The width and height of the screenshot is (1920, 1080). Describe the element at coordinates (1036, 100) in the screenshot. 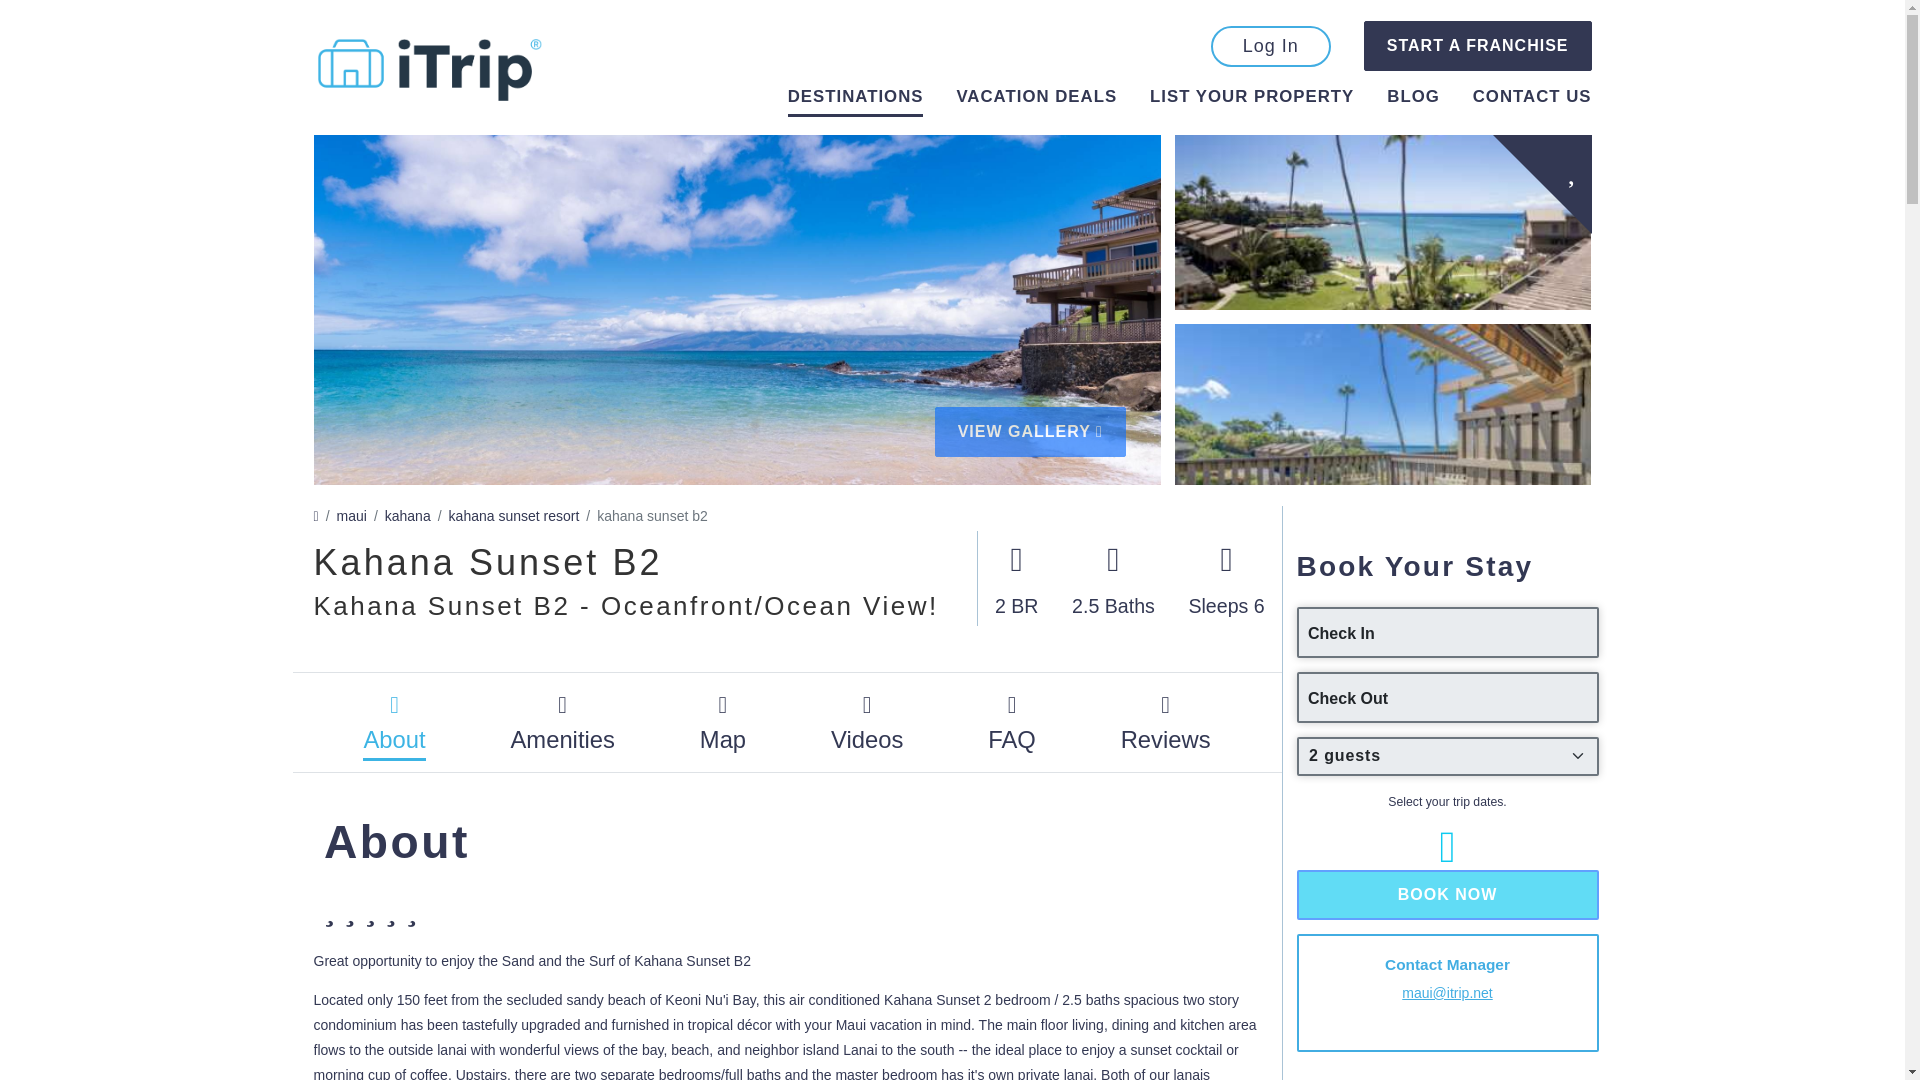

I see `VACATION DEALS` at that location.